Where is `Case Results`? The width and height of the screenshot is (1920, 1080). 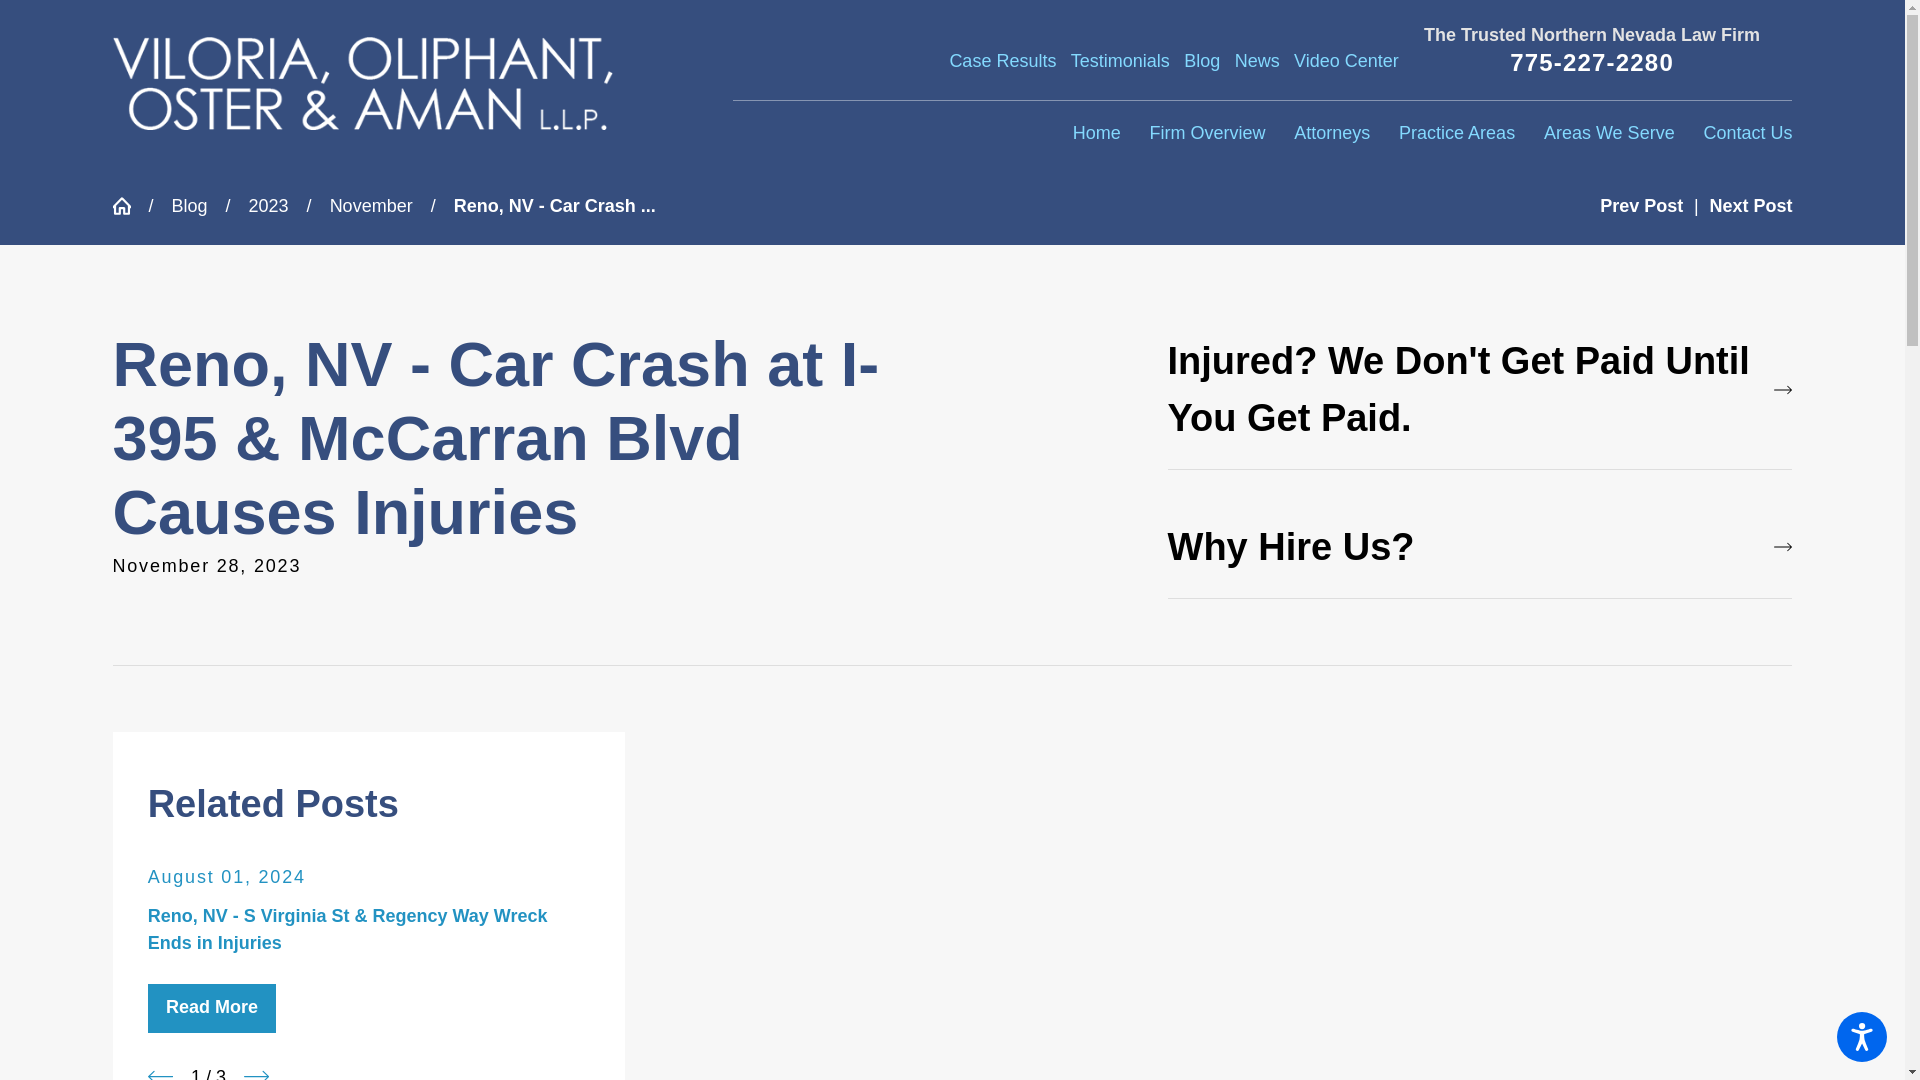 Case Results is located at coordinates (1002, 60).